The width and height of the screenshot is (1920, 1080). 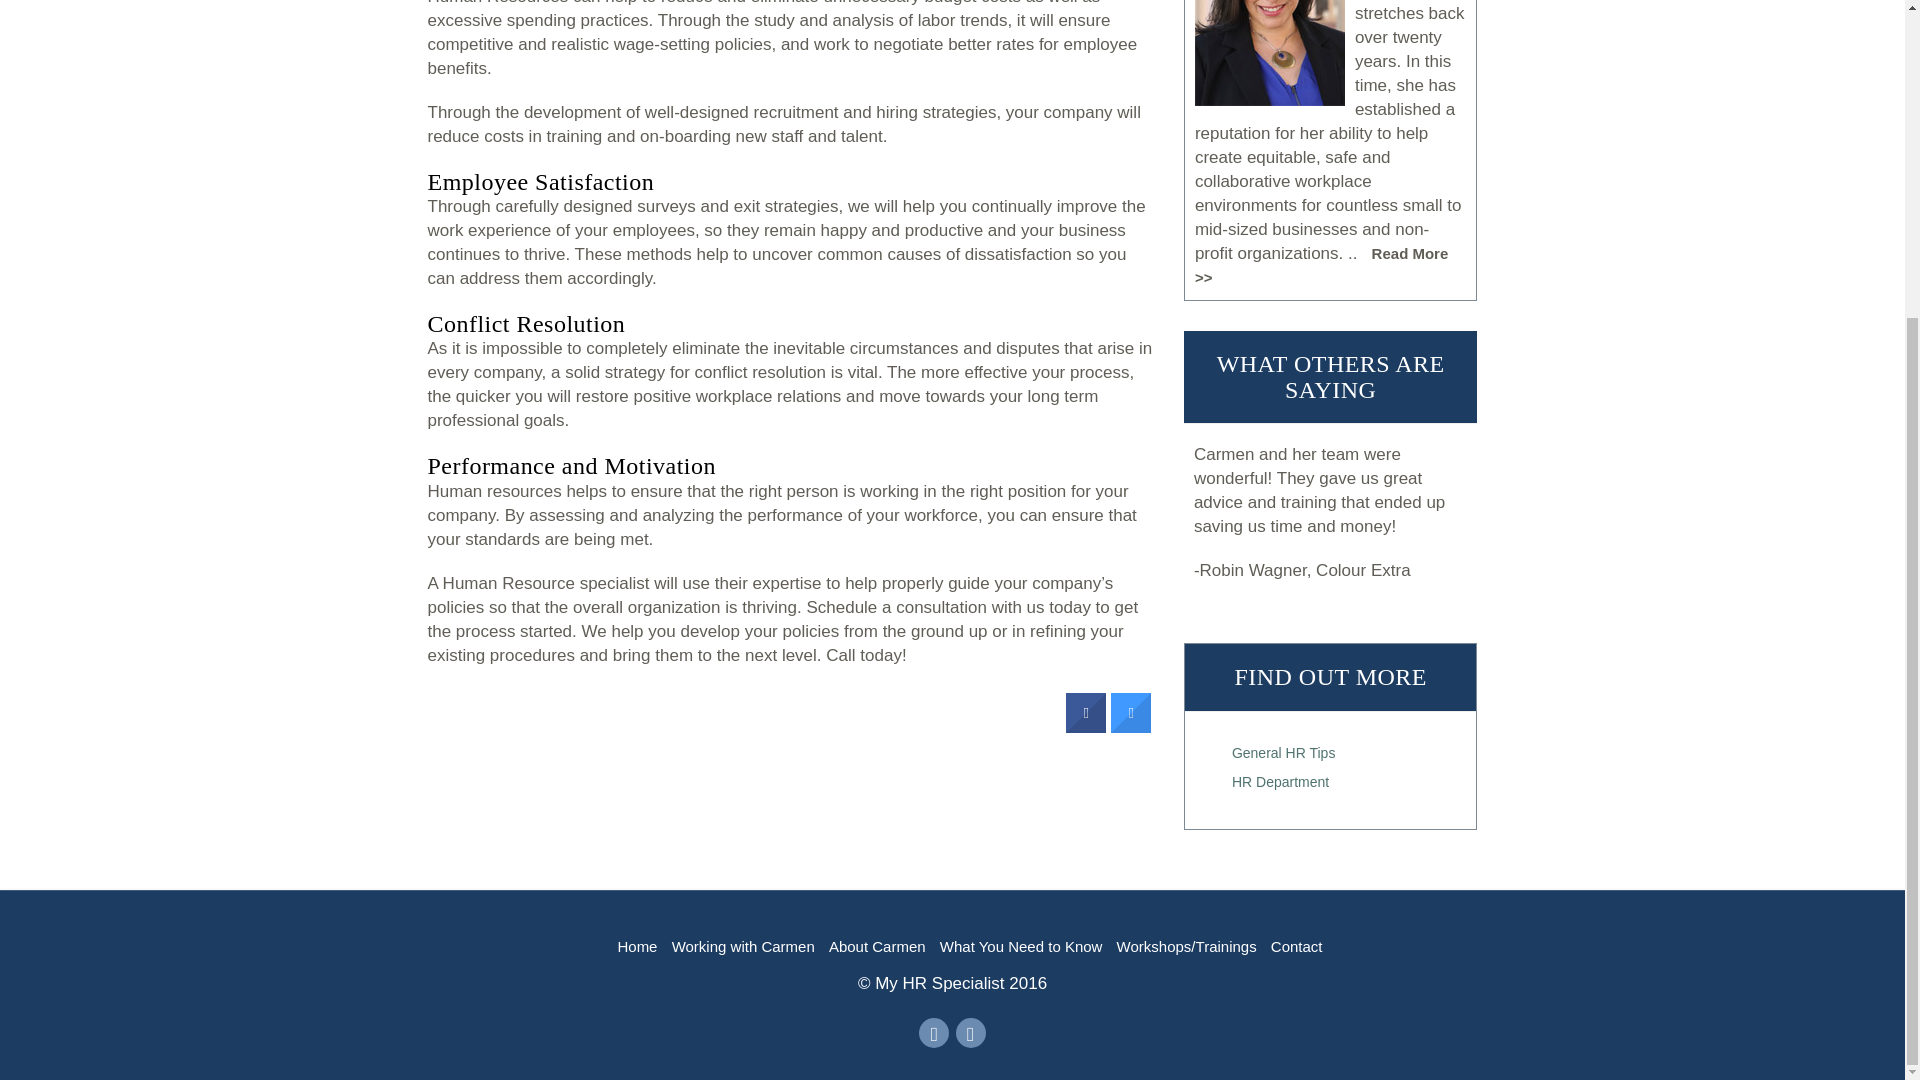 I want to click on Share on Facebook, so click(x=1085, y=727).